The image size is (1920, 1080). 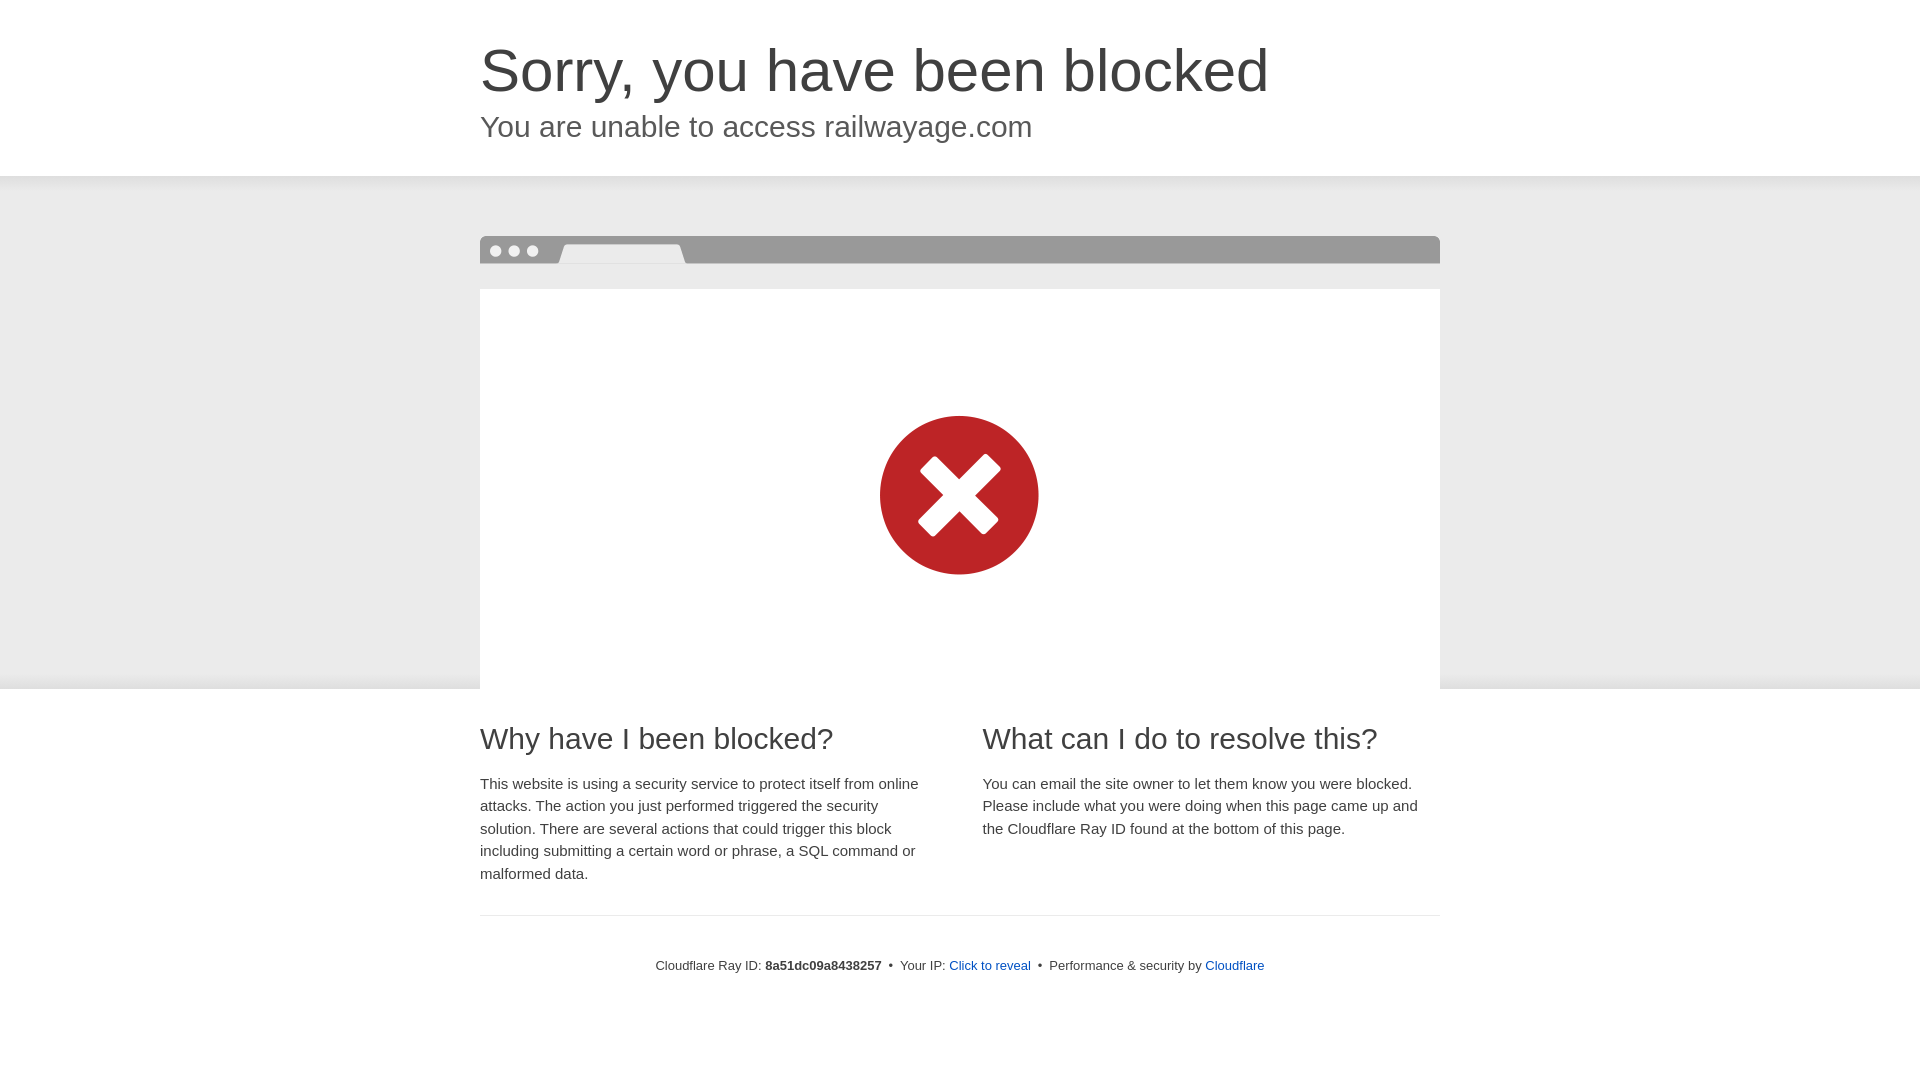 I want to click on Click to reveal, so click(x=990, y=966).